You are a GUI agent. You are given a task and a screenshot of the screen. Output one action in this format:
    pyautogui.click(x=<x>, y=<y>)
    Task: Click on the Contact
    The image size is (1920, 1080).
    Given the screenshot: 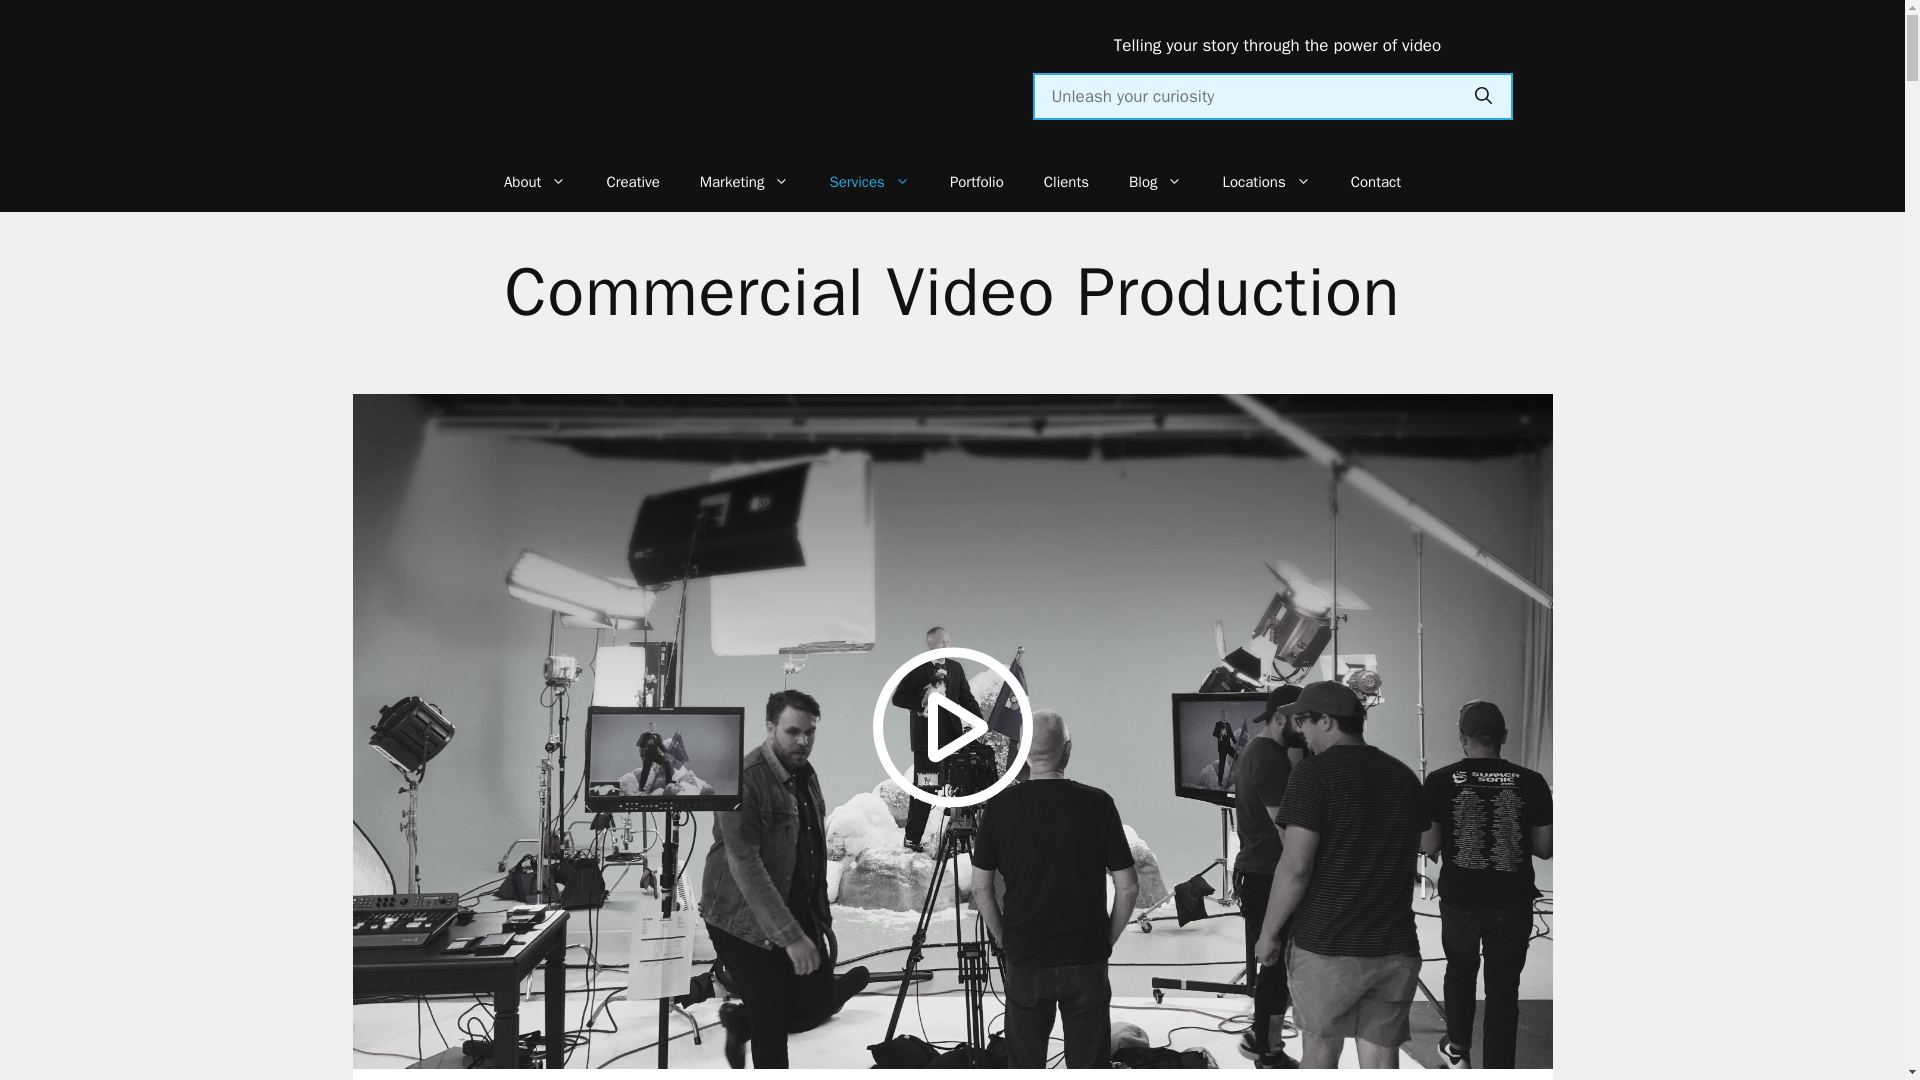 What is the action you would take?
    pyautogui.click(x=1375, y=182)
    